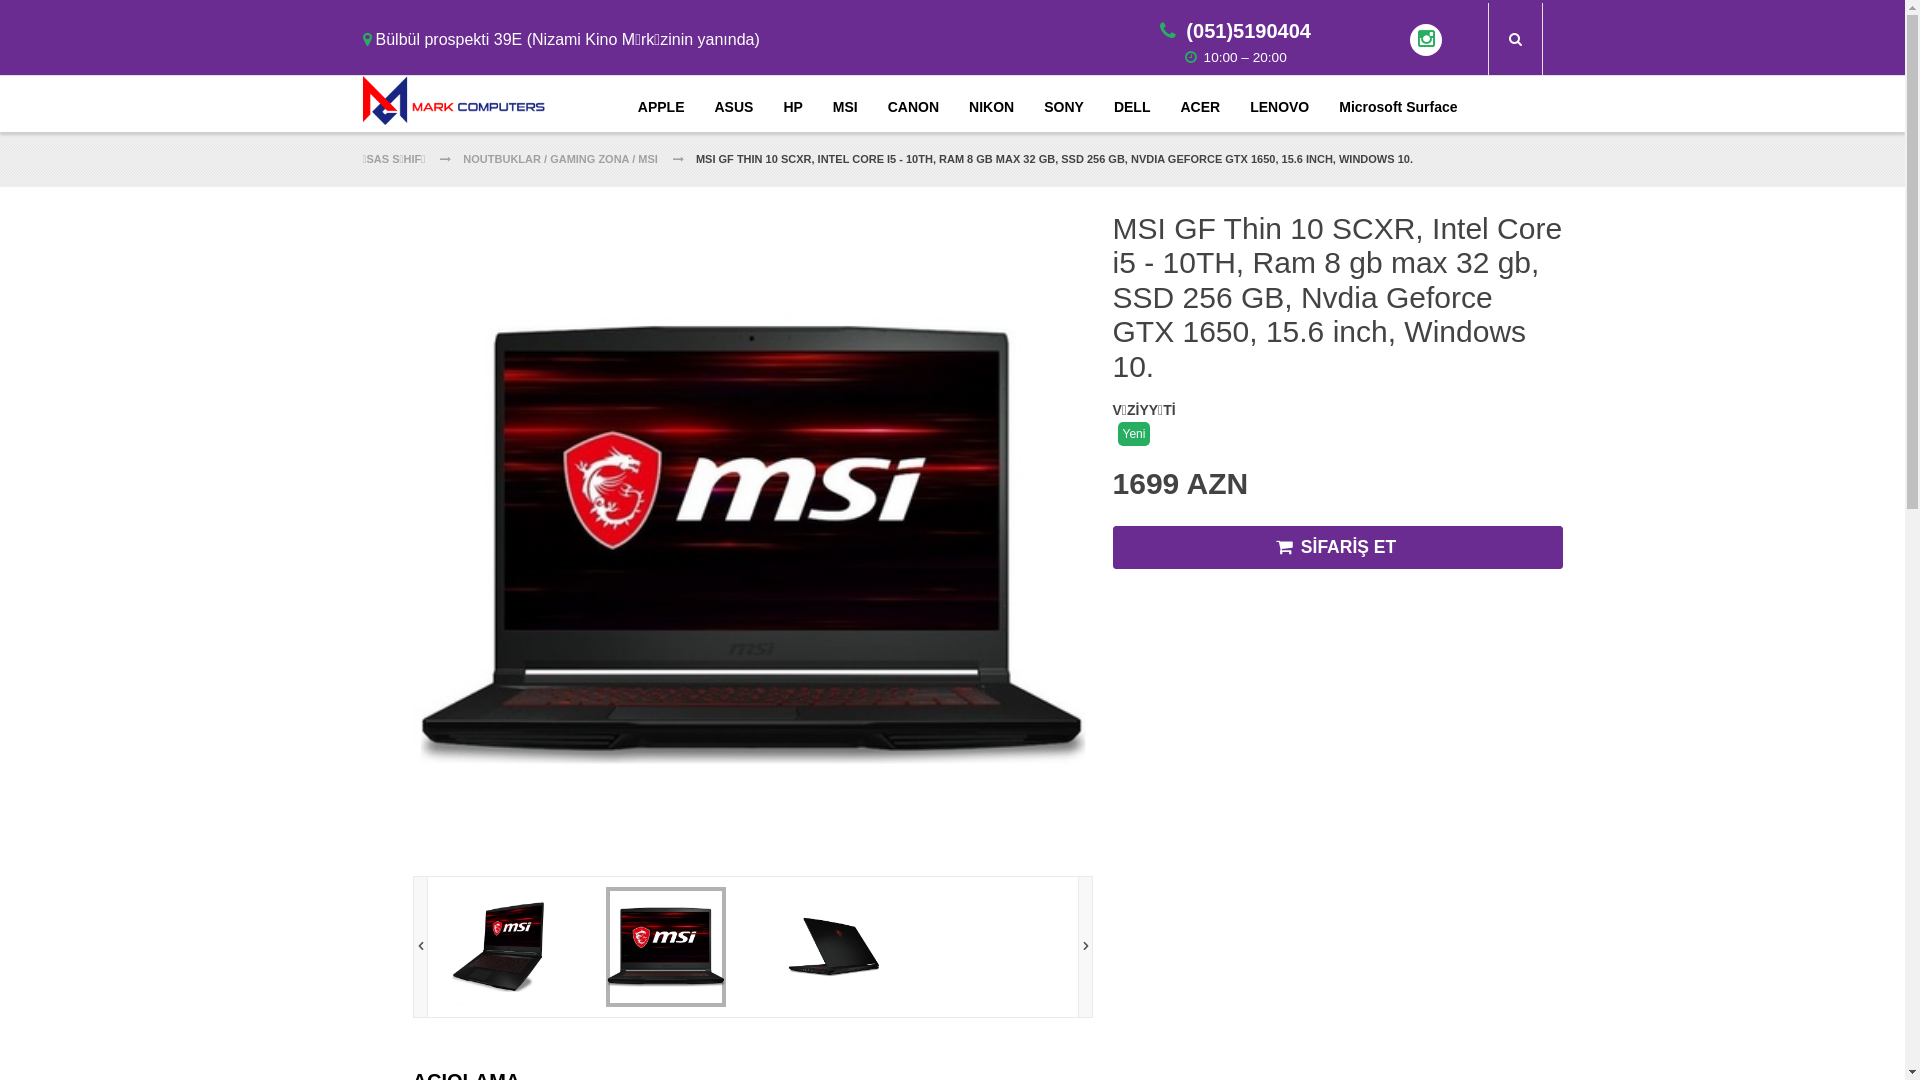 The image size is (1920, 1080). I want to click on APPLE, so click(662, 106).